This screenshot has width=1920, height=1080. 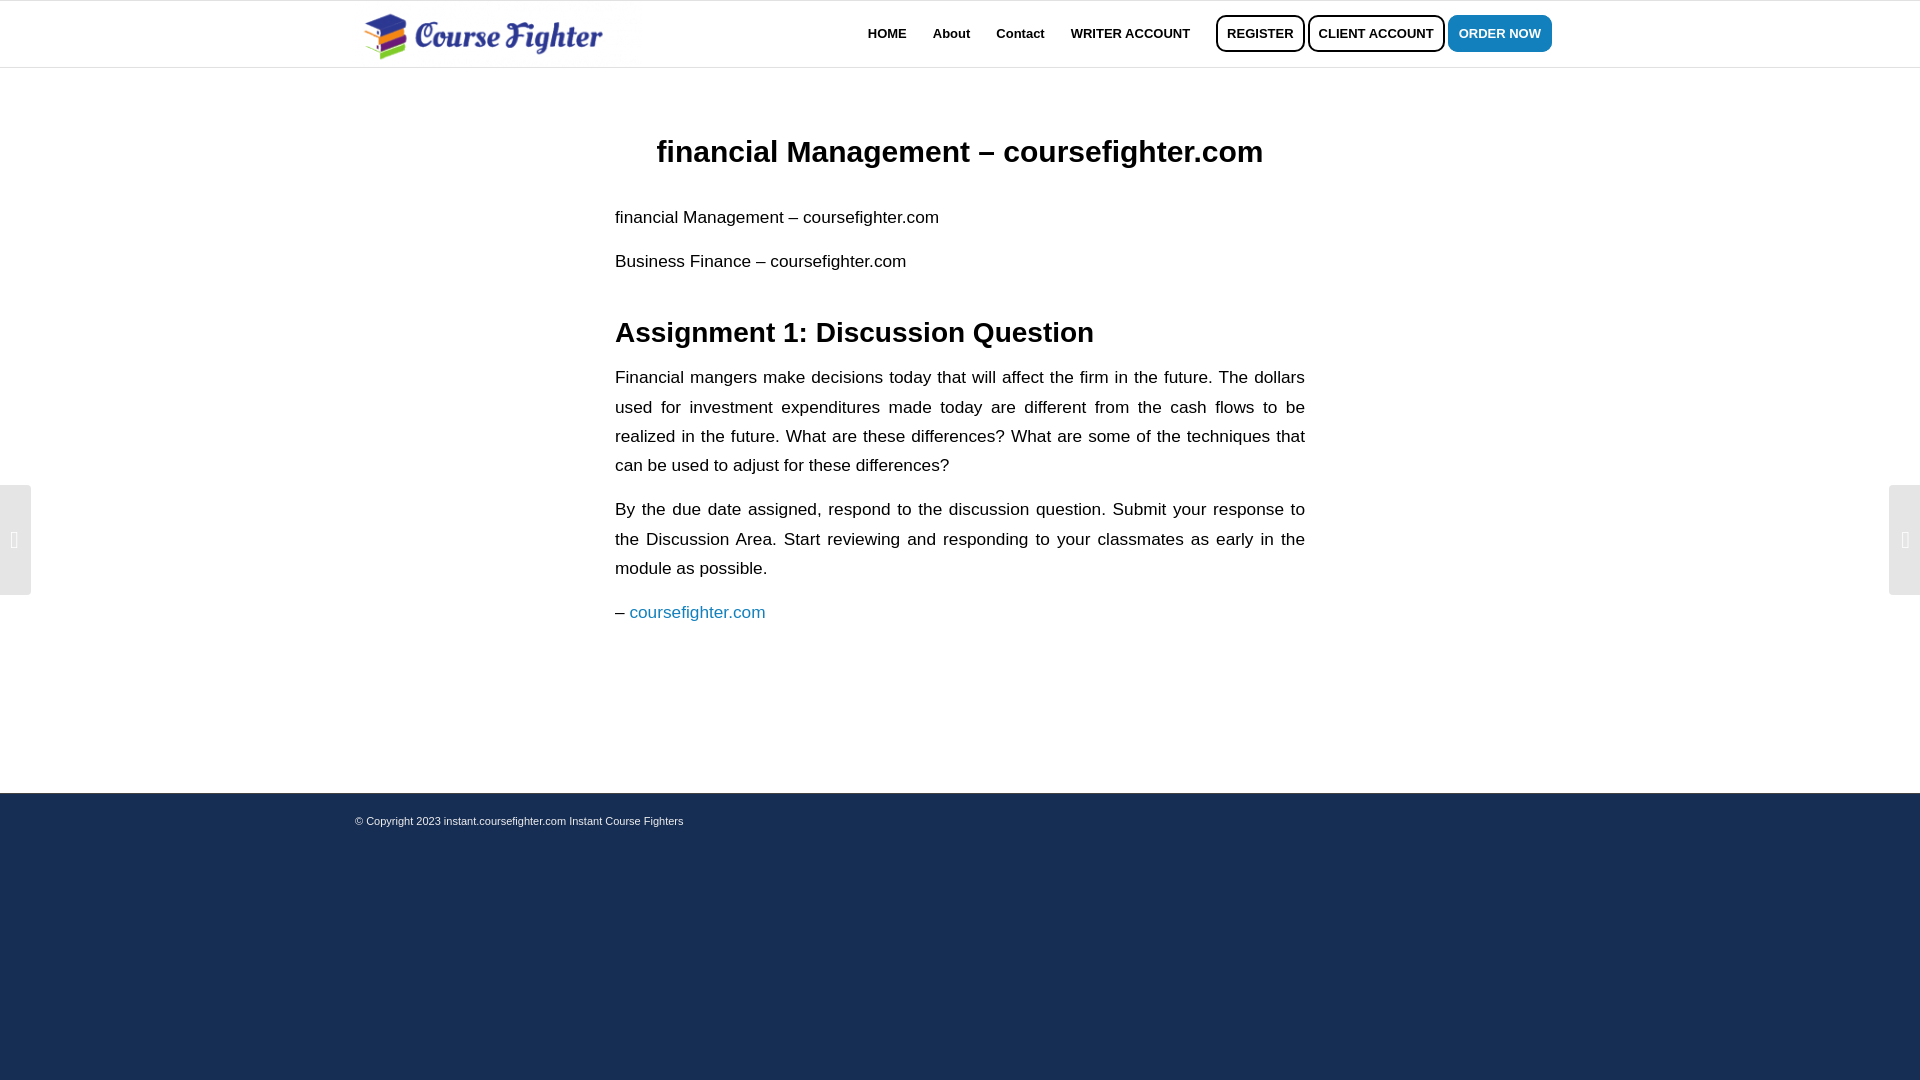 I want to click on WRITER ACCOUNT, so click(x=1130, y=34).